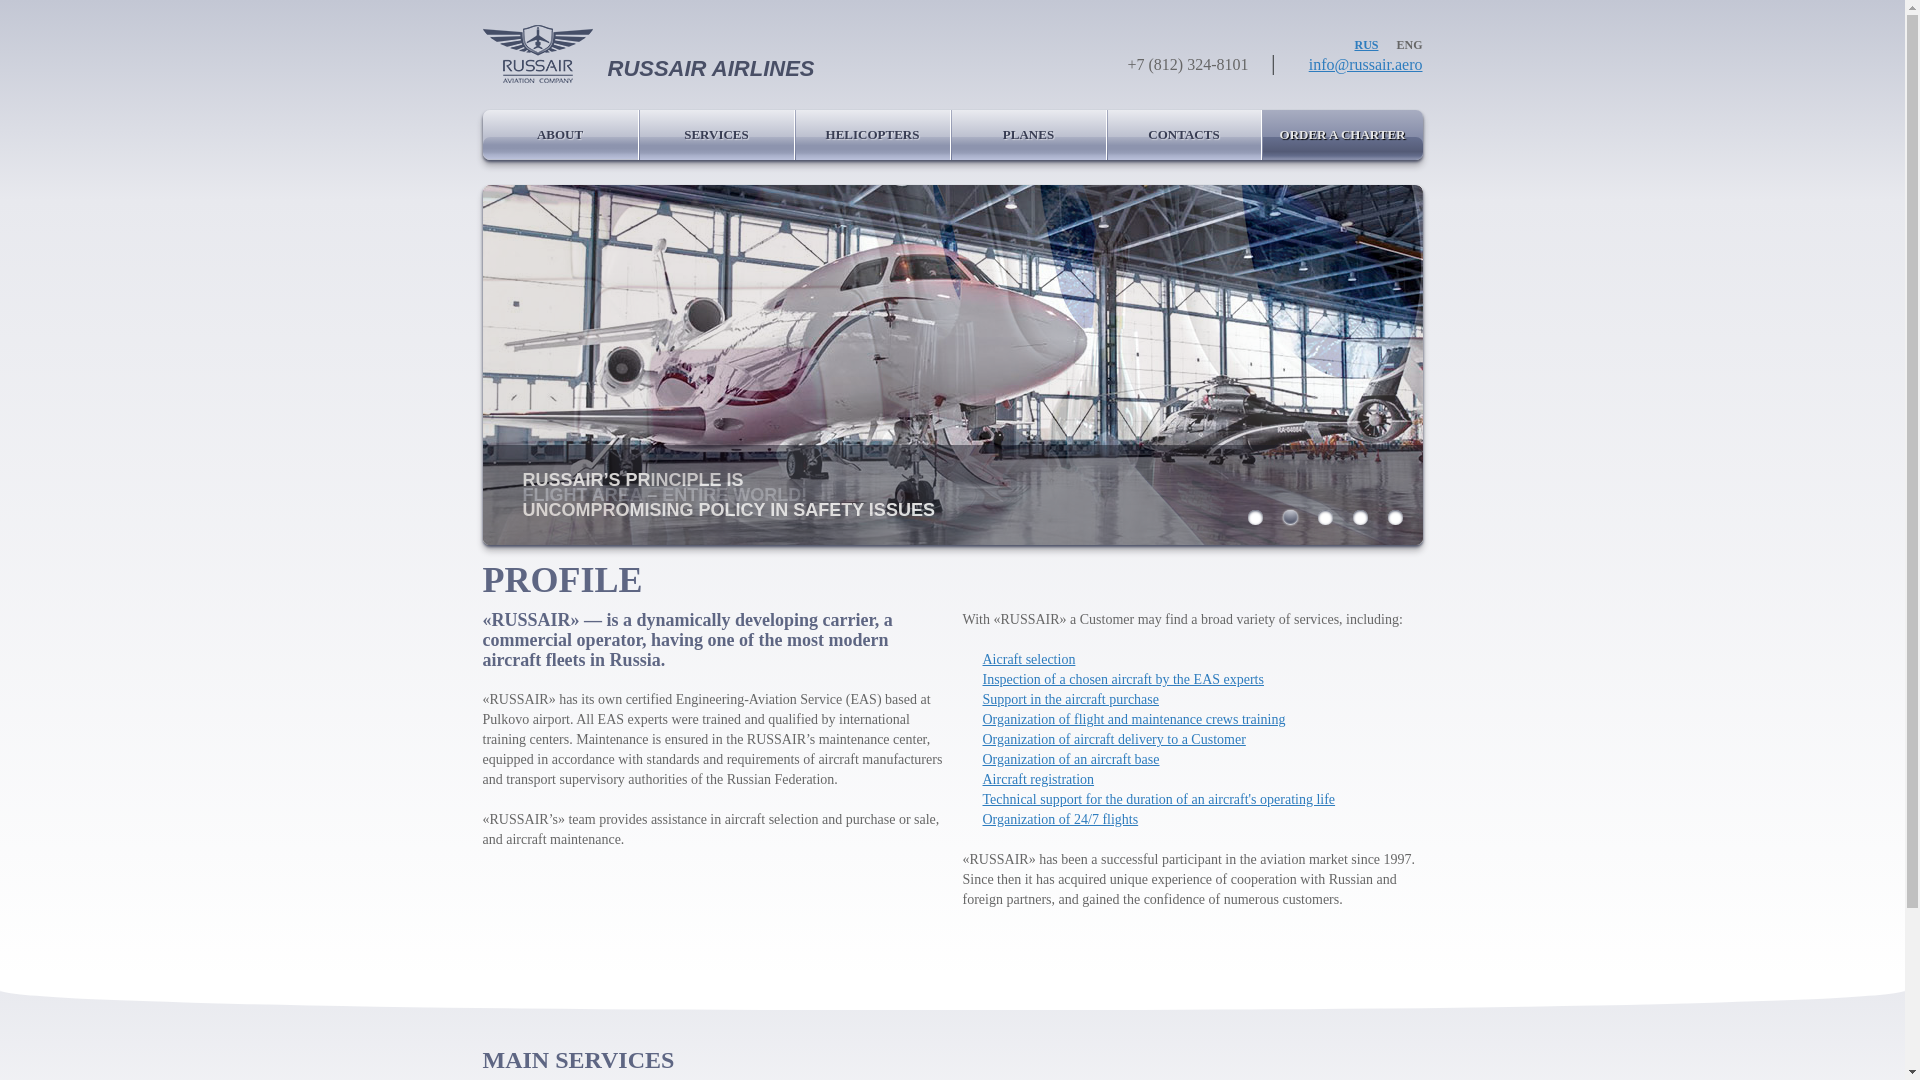 This screenshot has height=1080, width=1920. Describe the element at coordinates (873, 134) in the screenshot. I see `HELICOPTERS` at that location.